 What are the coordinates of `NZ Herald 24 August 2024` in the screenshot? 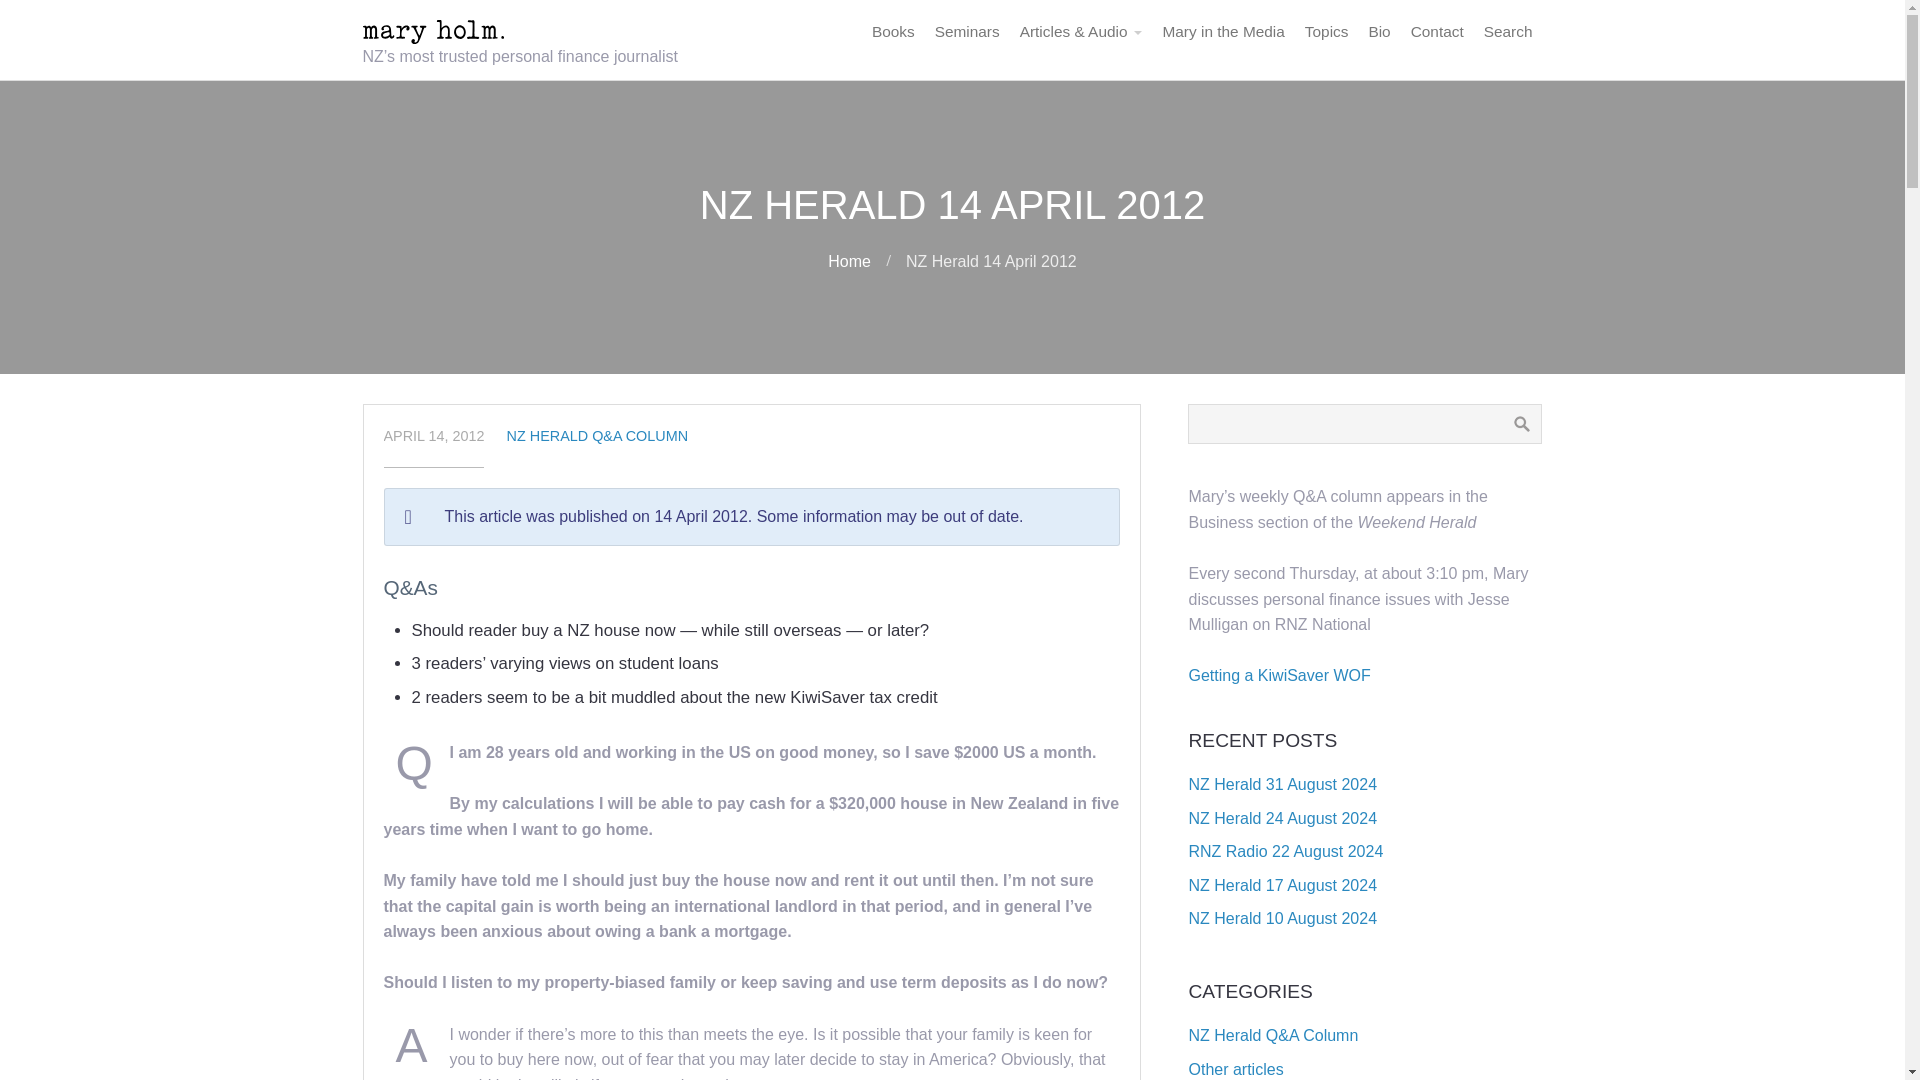 It's located at (1282, 818).